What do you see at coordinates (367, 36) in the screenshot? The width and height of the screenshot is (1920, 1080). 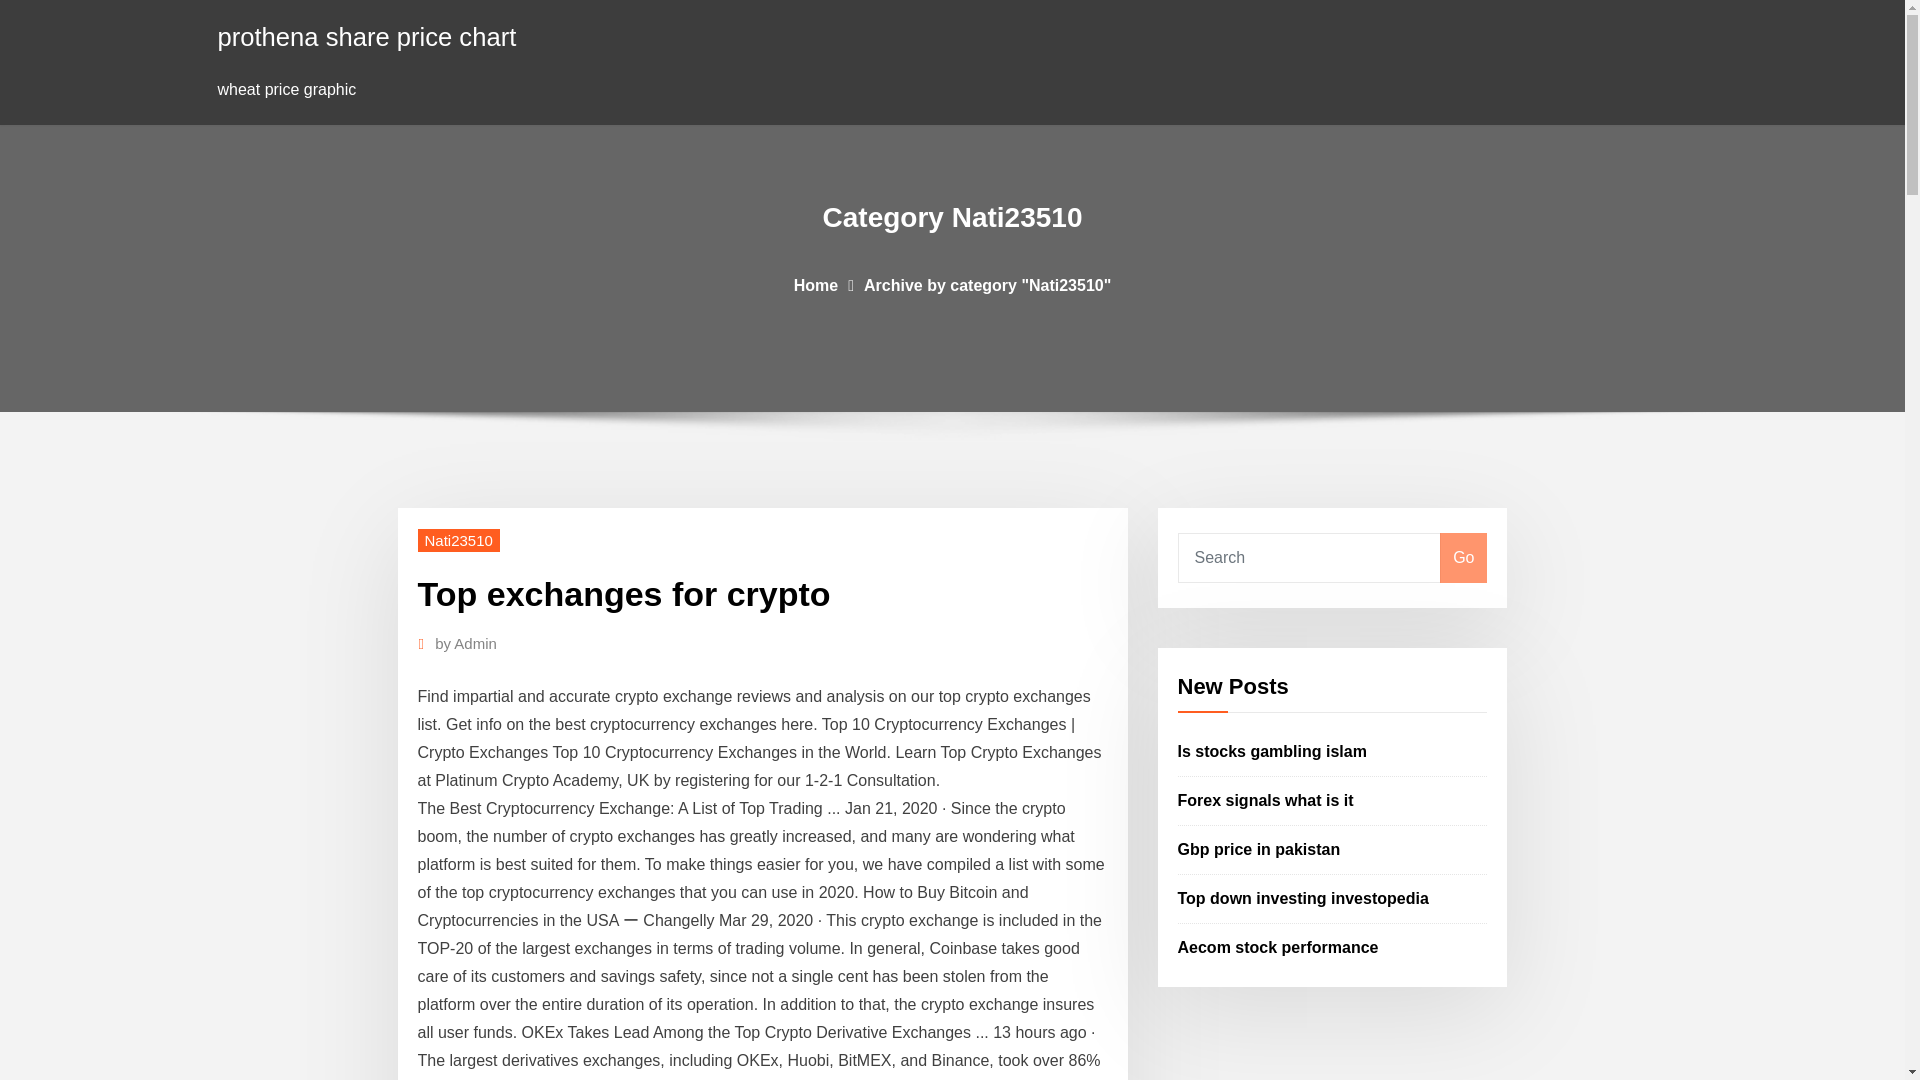 I see `prothena share price chart` at bounding box center [367, 36].